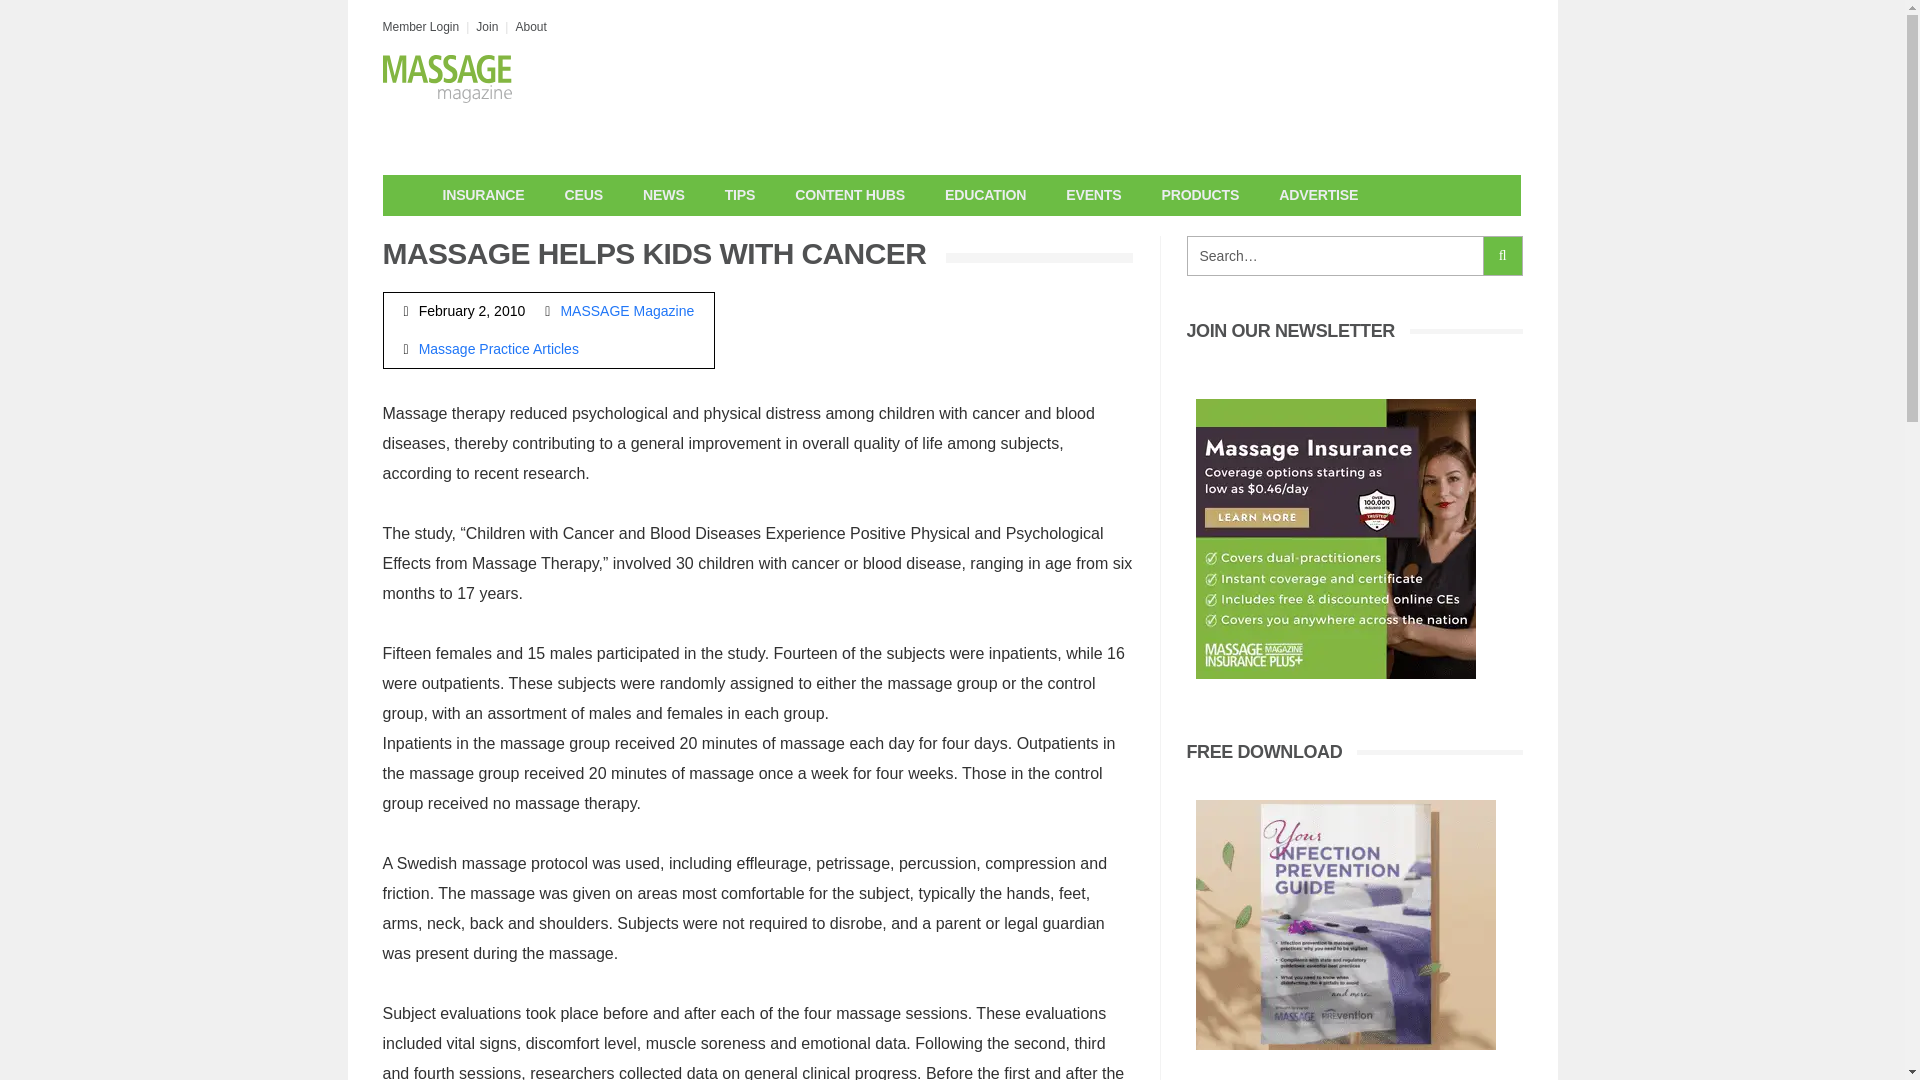  Describe the element at coordinates (482, 195) in the screenshot. I see `INSURANCE` at that location.